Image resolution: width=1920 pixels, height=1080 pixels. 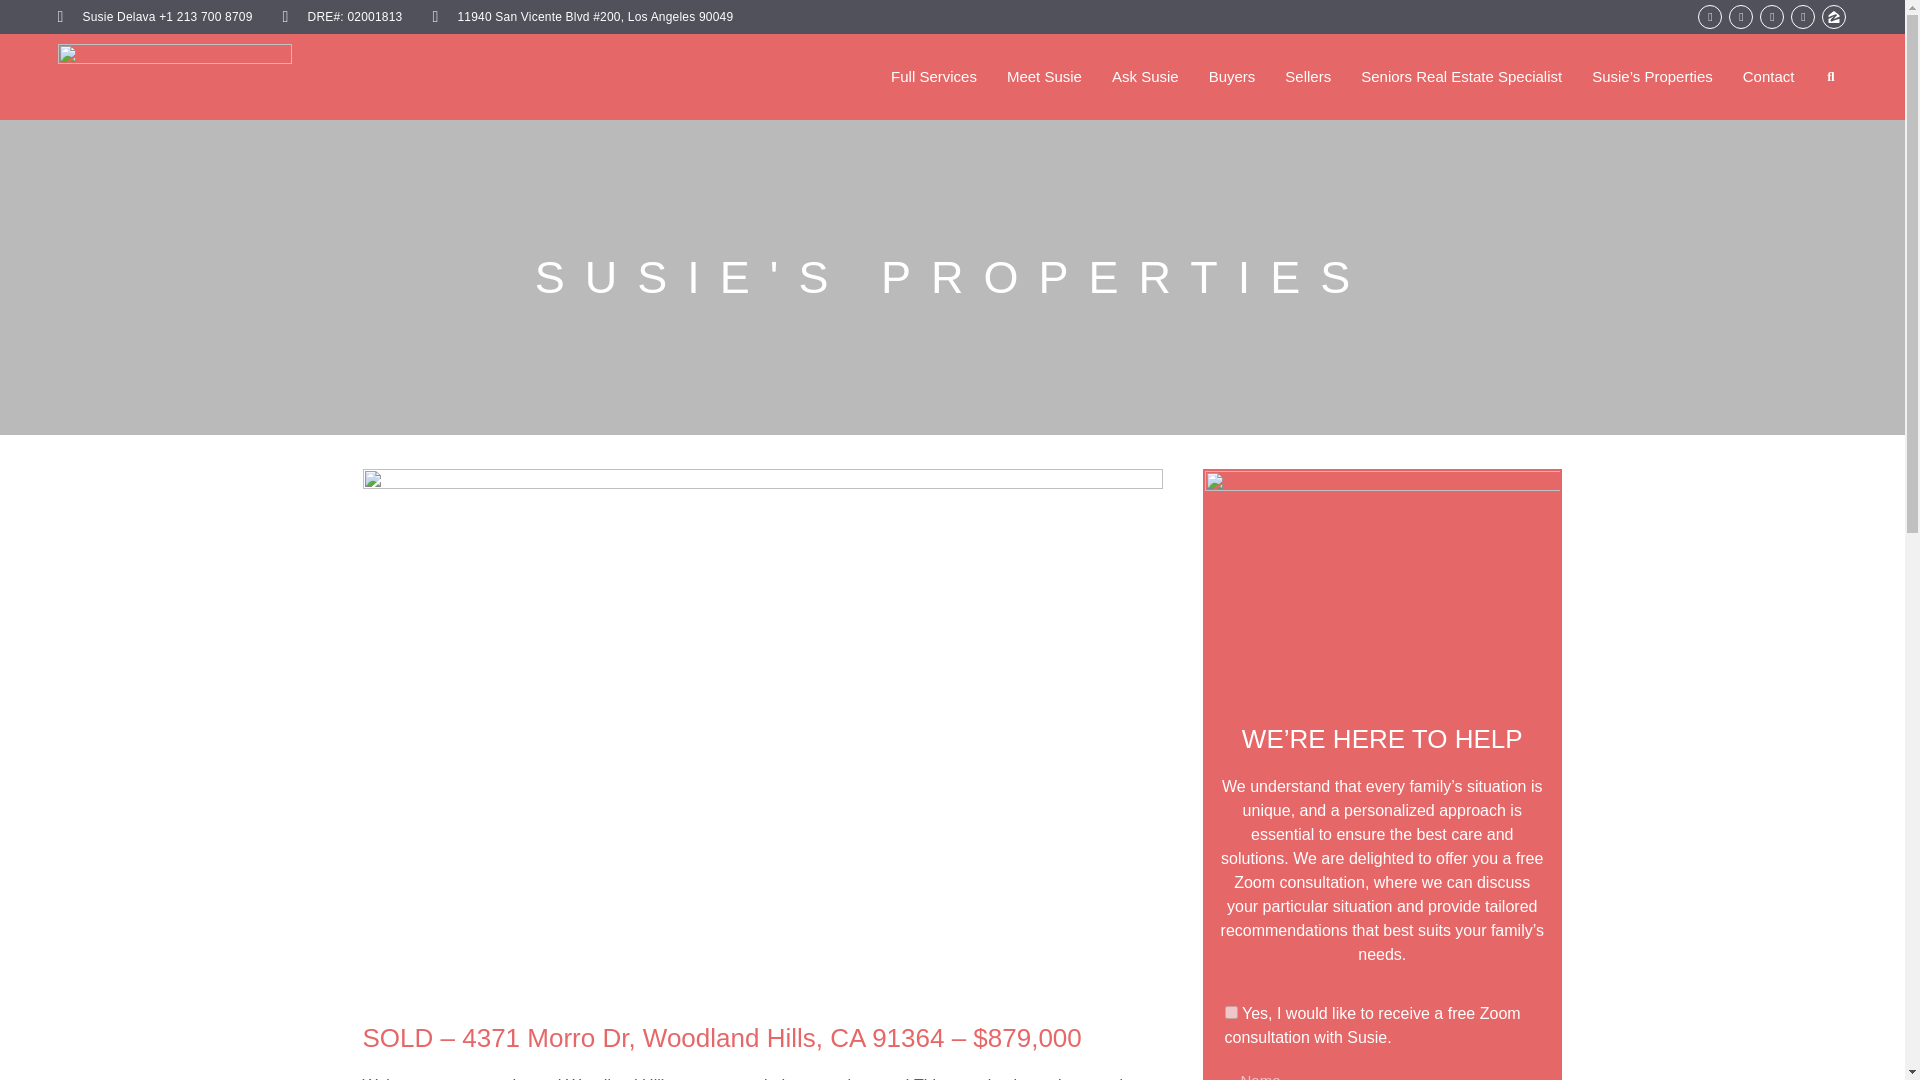 I want to click on Meet Susie, so click(x=1044, y=77).